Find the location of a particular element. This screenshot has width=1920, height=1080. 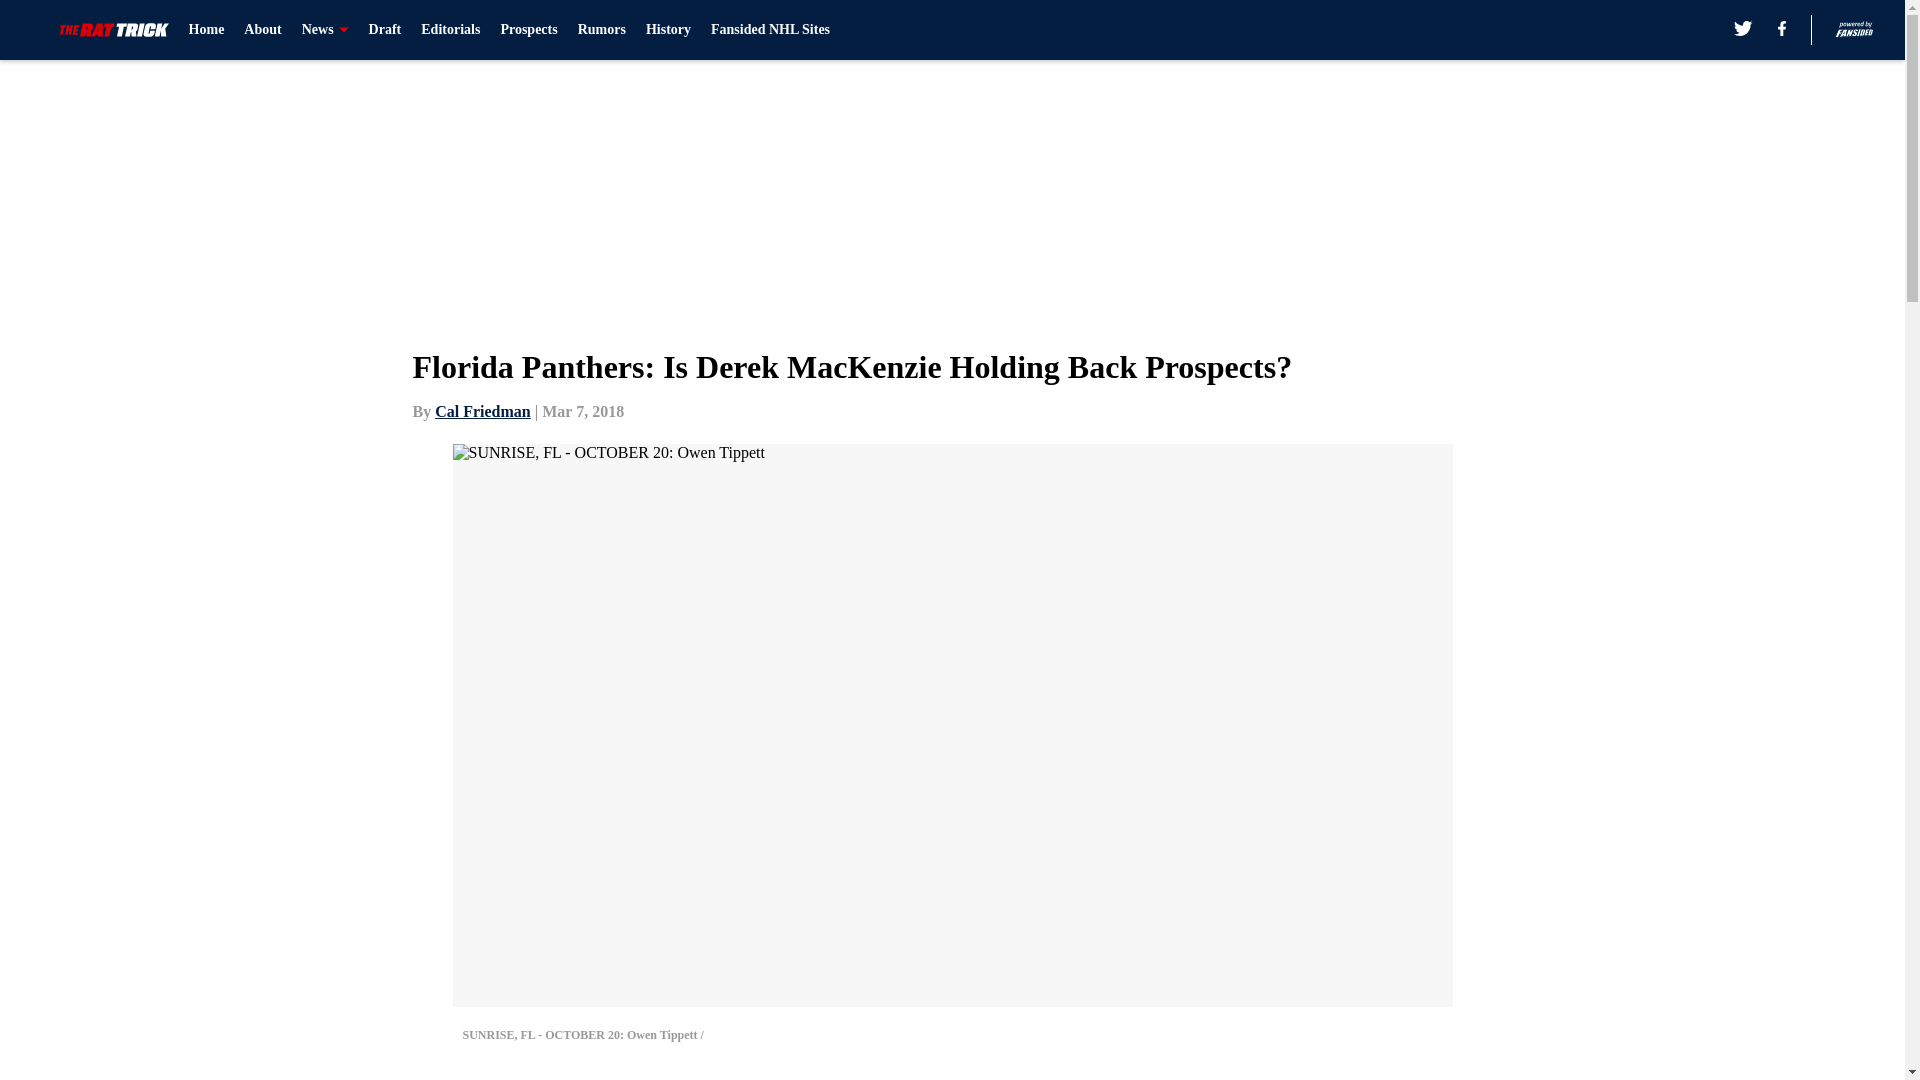

Cal Friedman is located at coordinates (483, 411).